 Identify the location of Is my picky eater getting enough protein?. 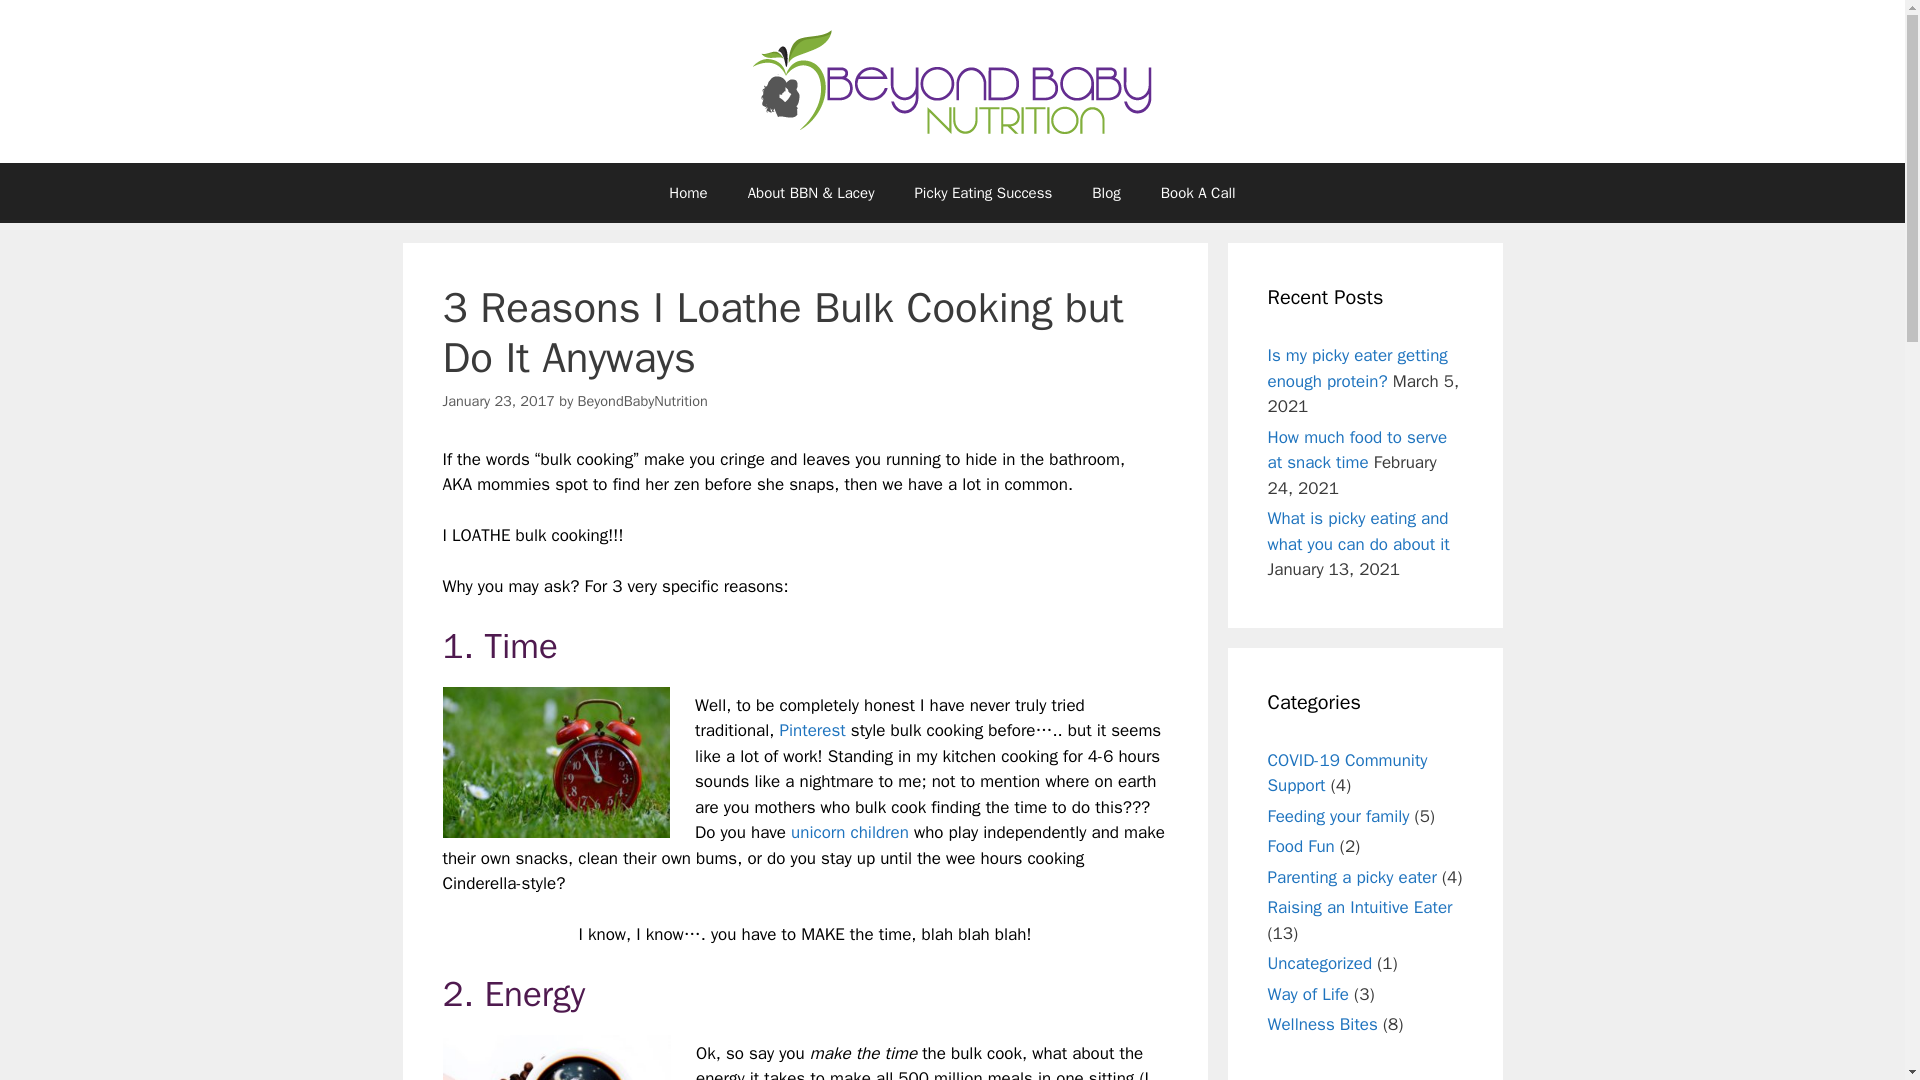
(1357, 368).